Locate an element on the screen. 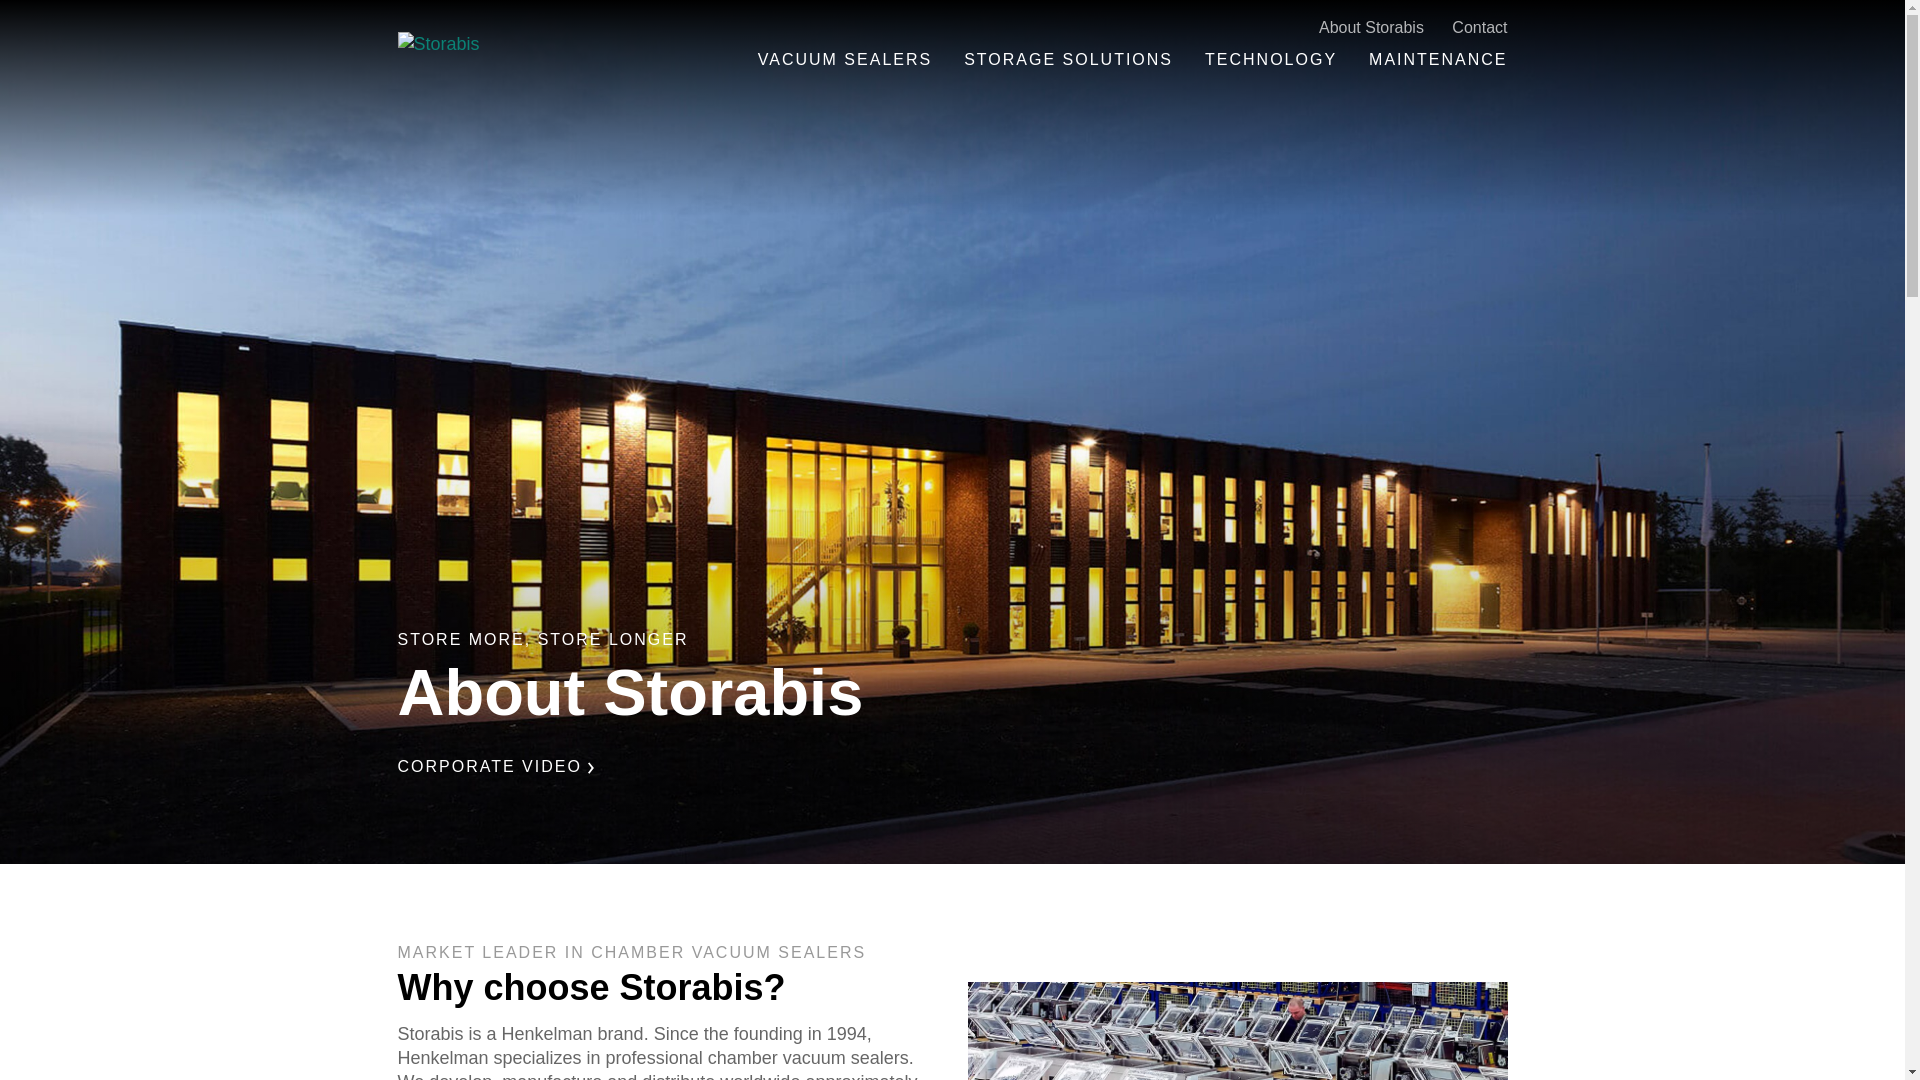 This screenshot has height=1080, width=1920. CORPORATE VIDEO is located at coordinates (496, 766).